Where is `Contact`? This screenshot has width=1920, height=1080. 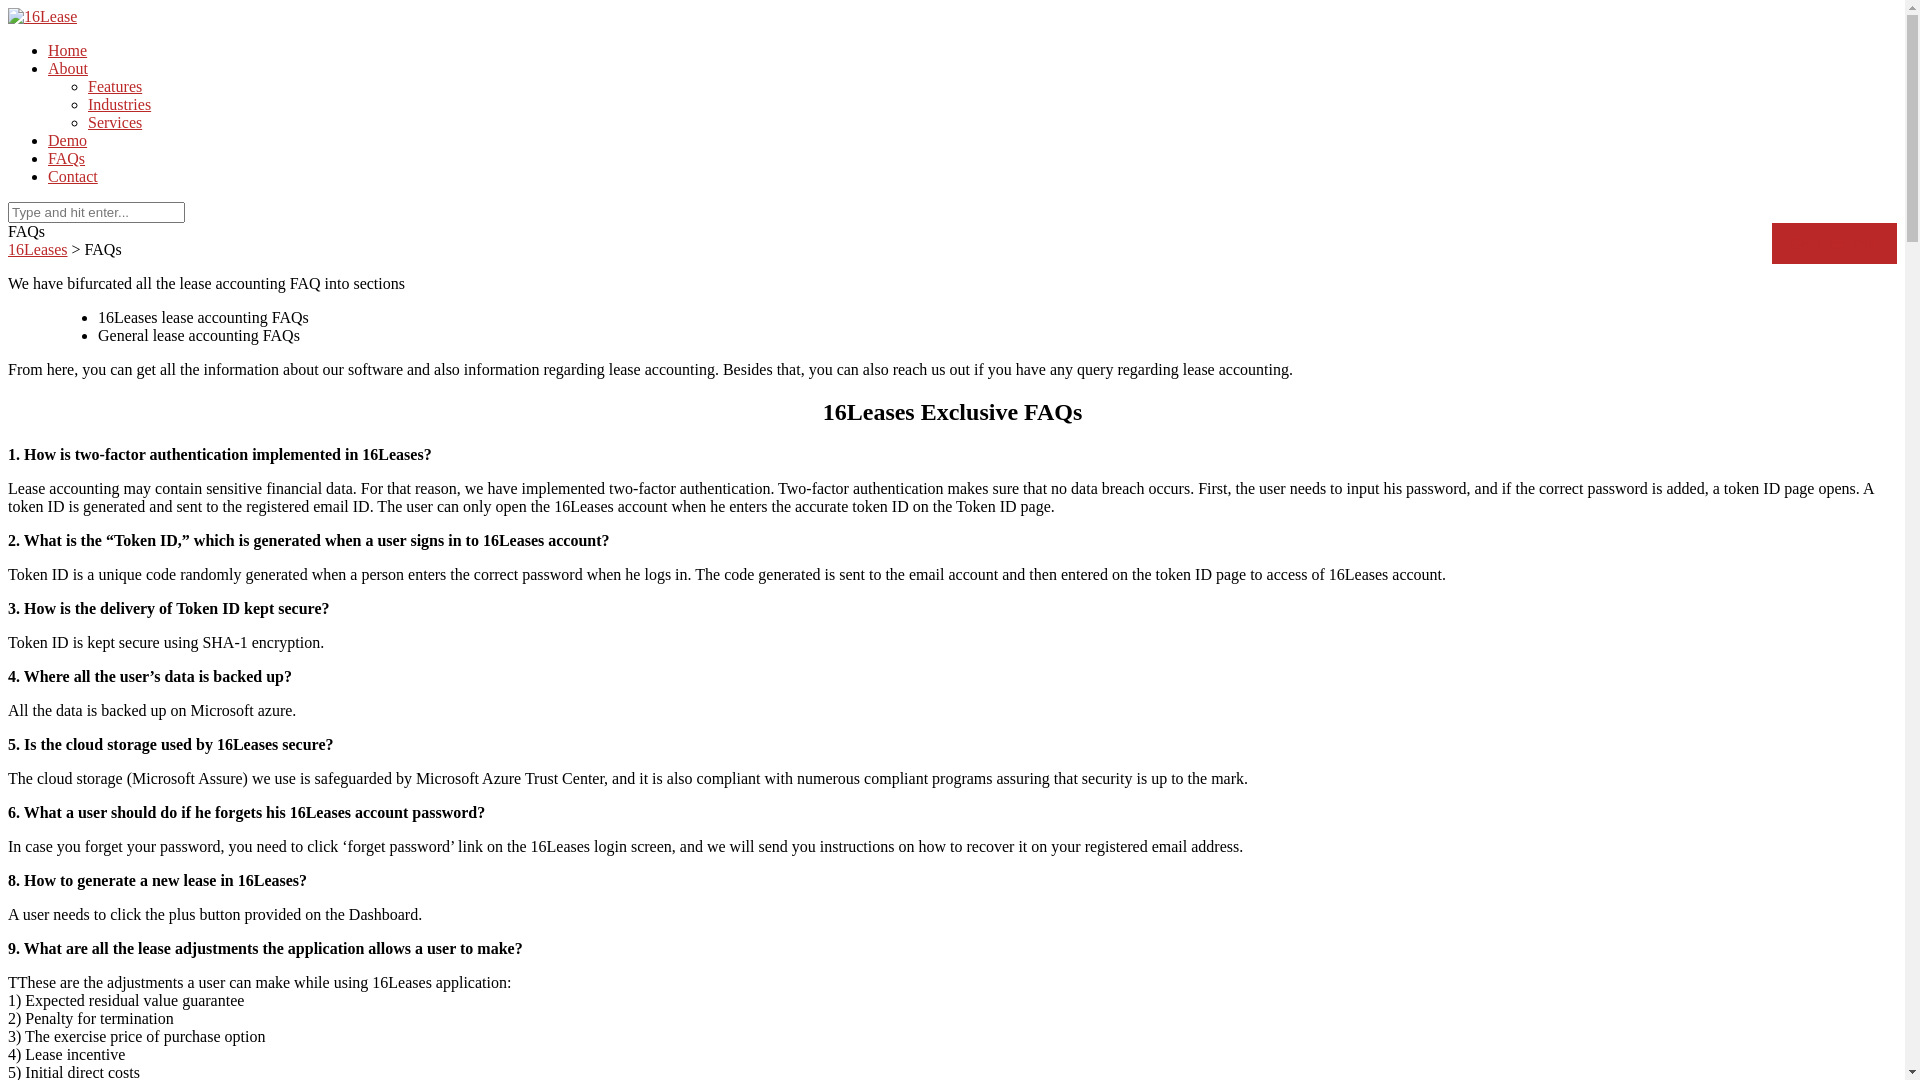
Contact is located at coordinates (73, 176).